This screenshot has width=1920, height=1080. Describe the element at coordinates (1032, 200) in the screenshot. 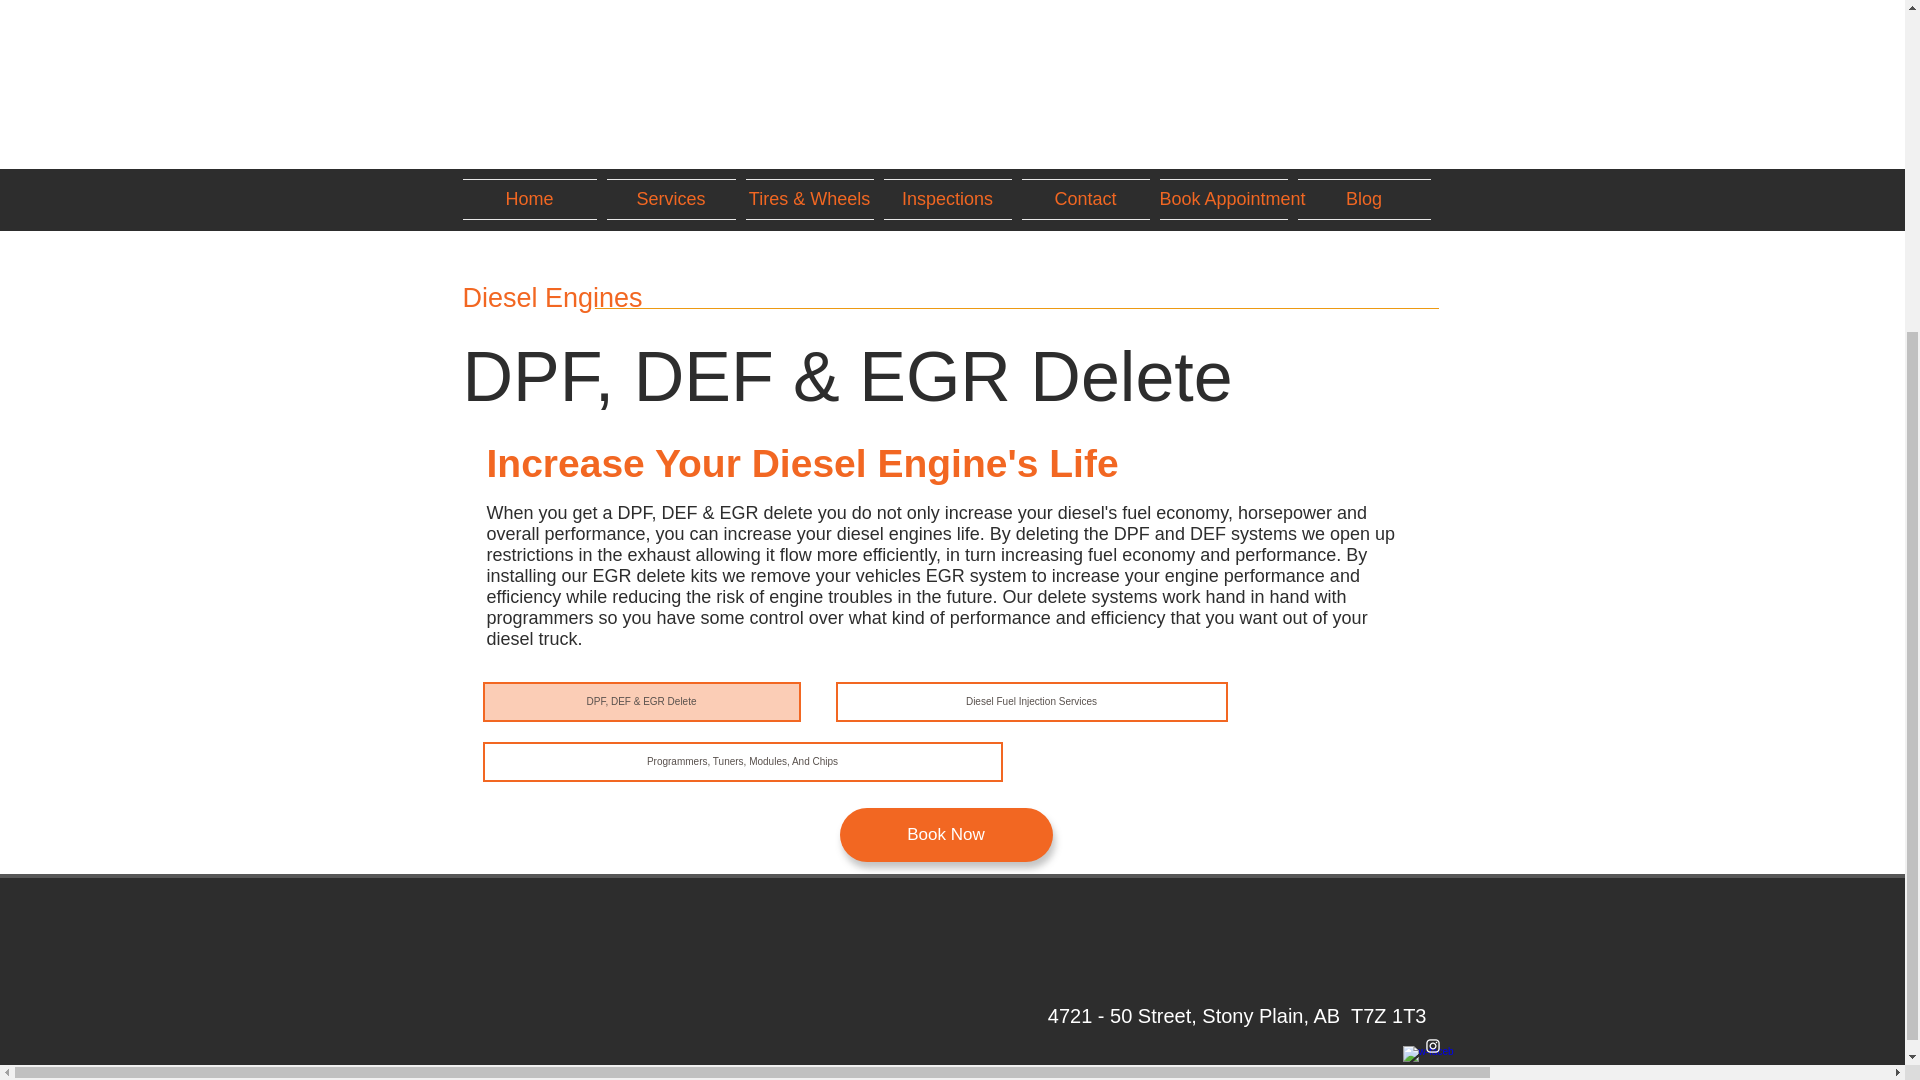

I see `Inspections` at that location.